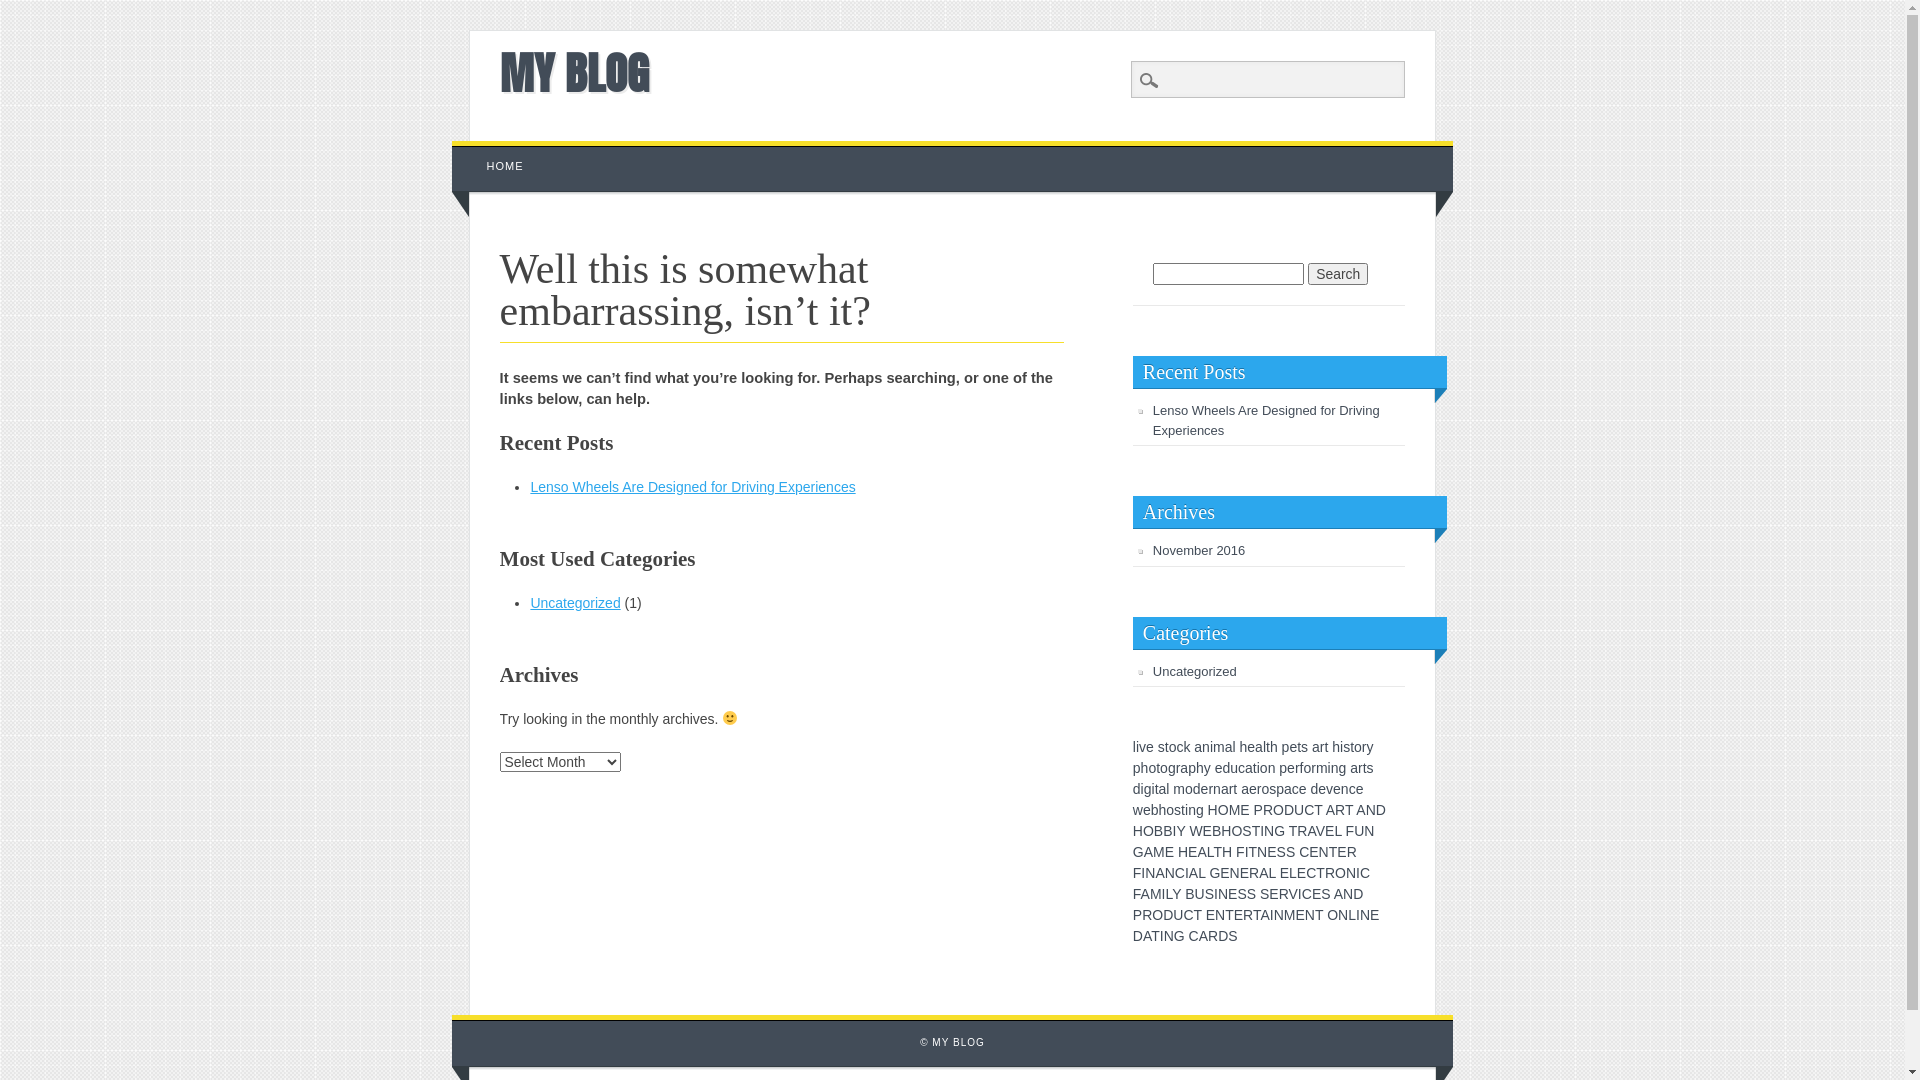 This screenshot has height=1080, width=1920. I want to click on S, so click(1242, 894).